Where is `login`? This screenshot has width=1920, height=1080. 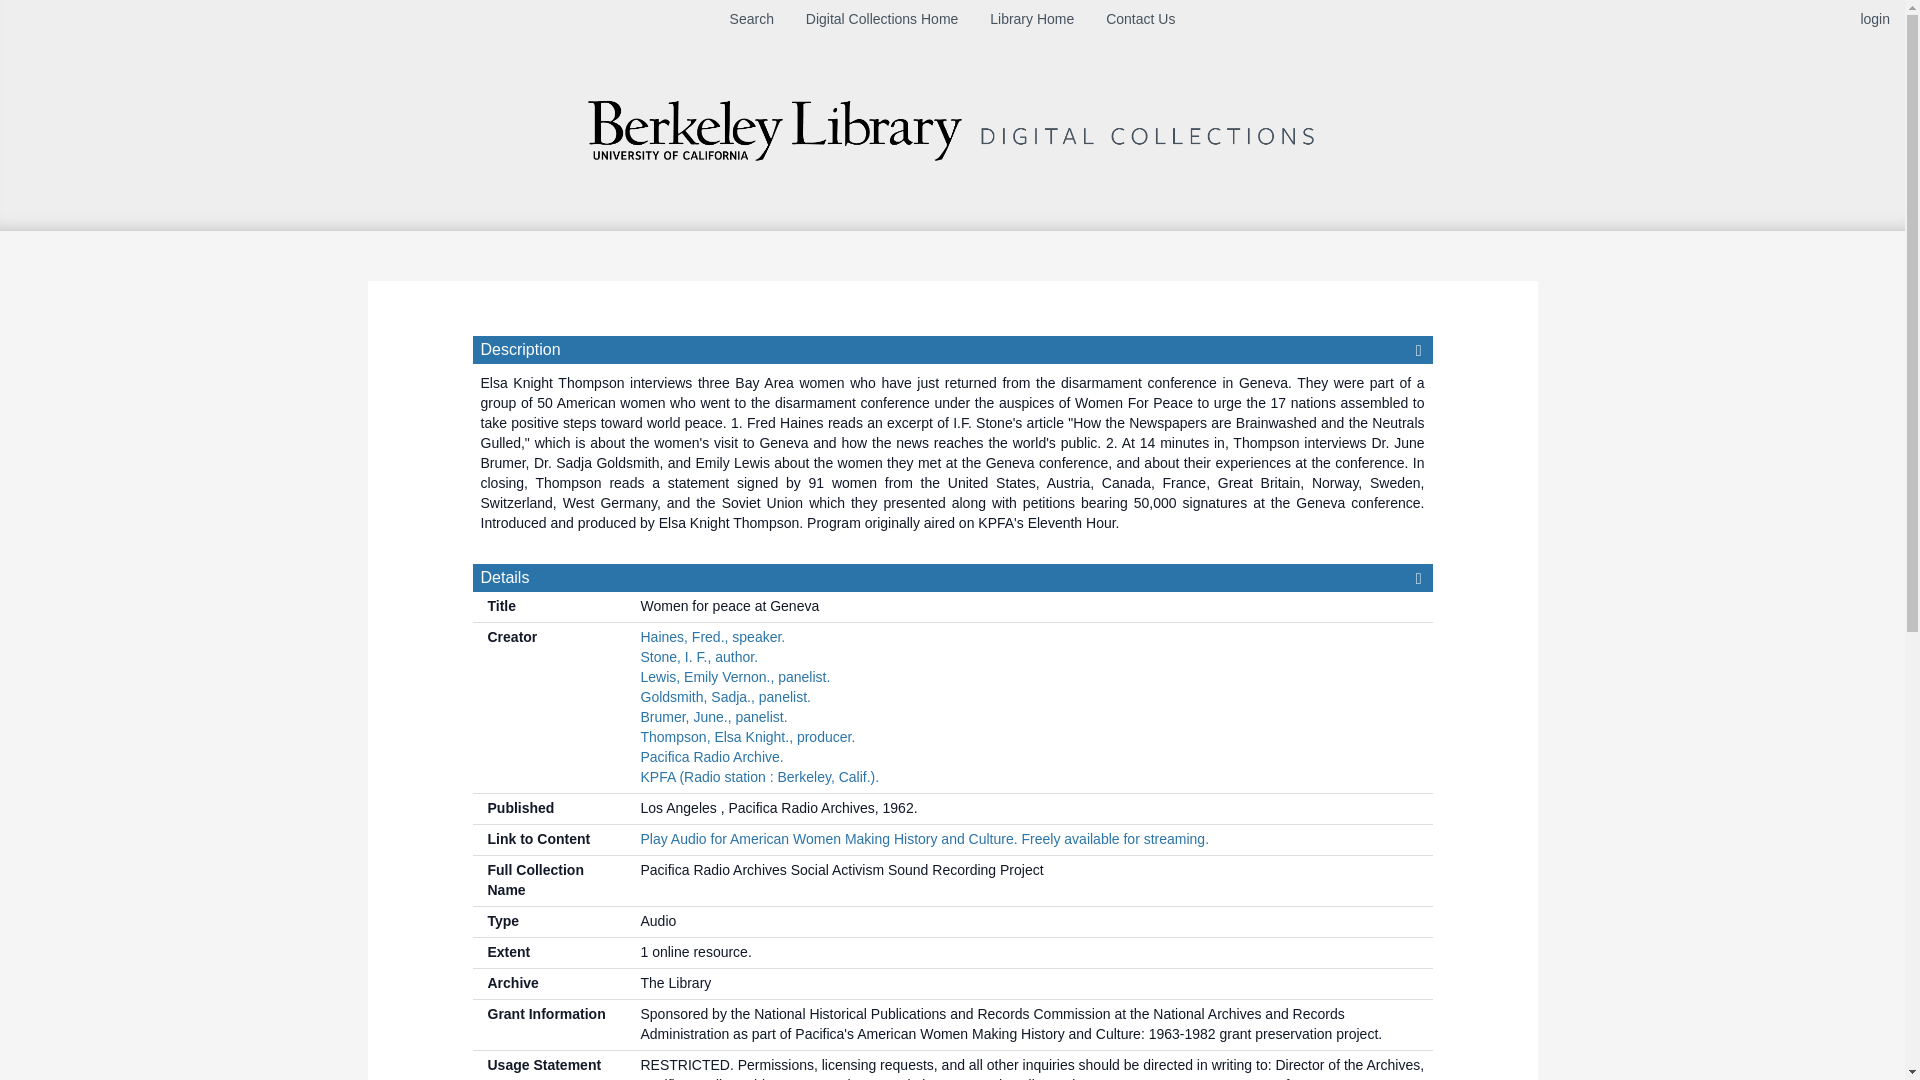 login is located at coordinates (1874, 18).